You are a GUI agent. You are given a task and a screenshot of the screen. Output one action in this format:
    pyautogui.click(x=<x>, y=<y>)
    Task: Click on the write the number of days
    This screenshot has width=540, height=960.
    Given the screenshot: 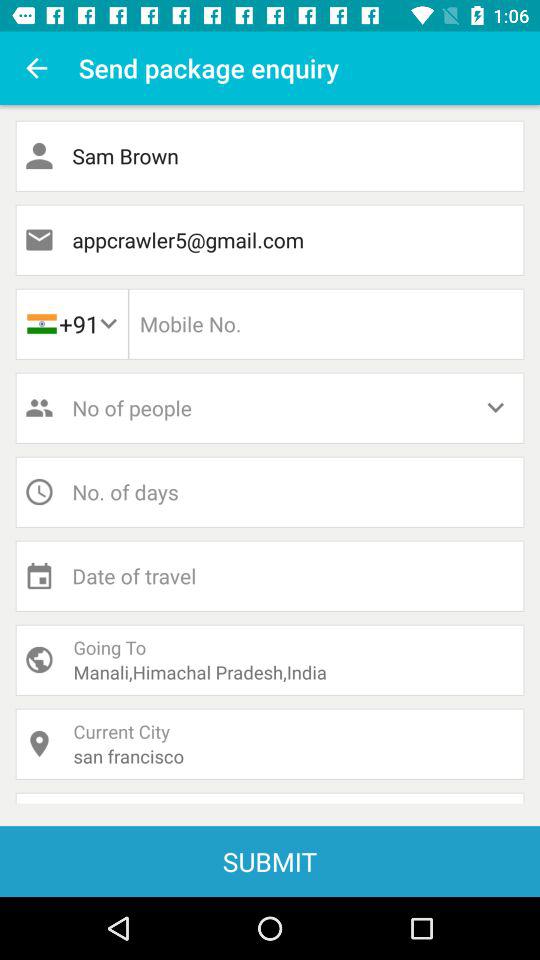 What is the action you would take?
    pyautogui.click(x=270, y=492)
    